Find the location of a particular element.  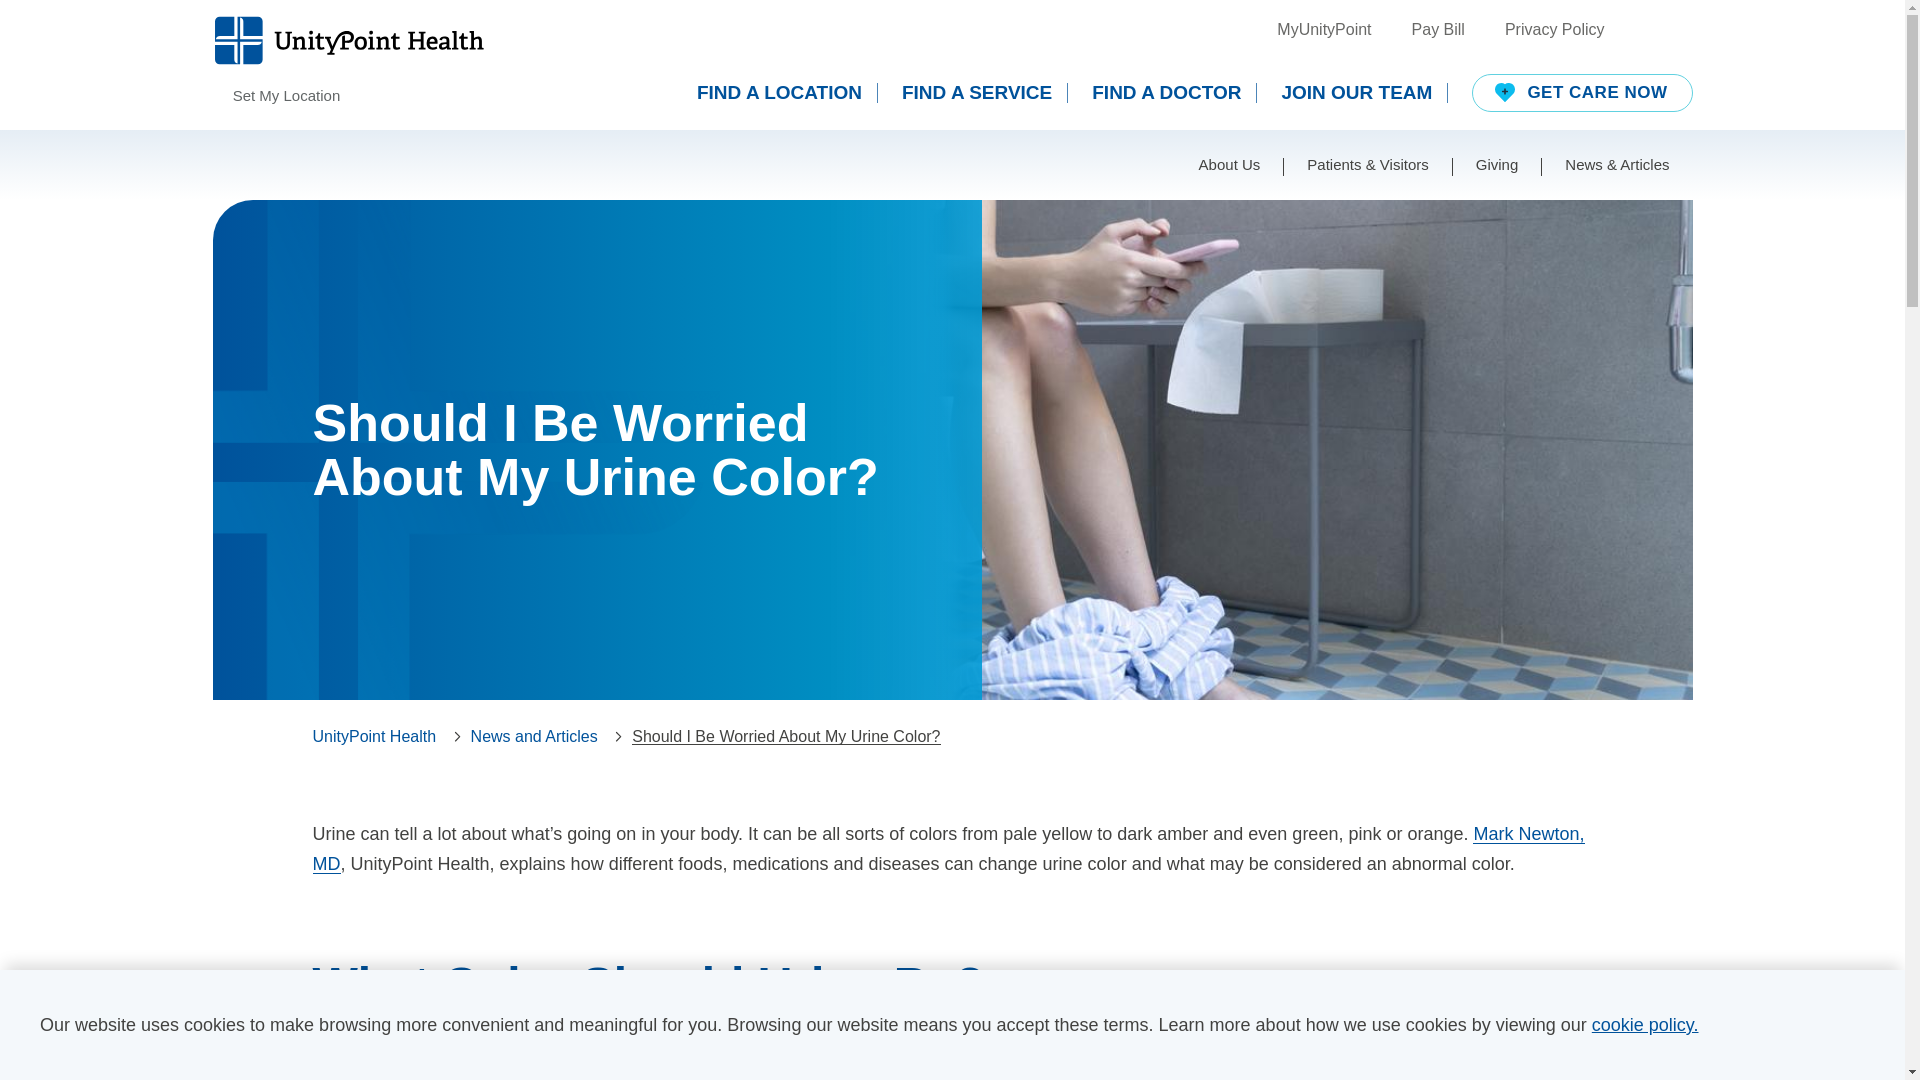

Mark Newton, MD is located at coordinates (948, 848).